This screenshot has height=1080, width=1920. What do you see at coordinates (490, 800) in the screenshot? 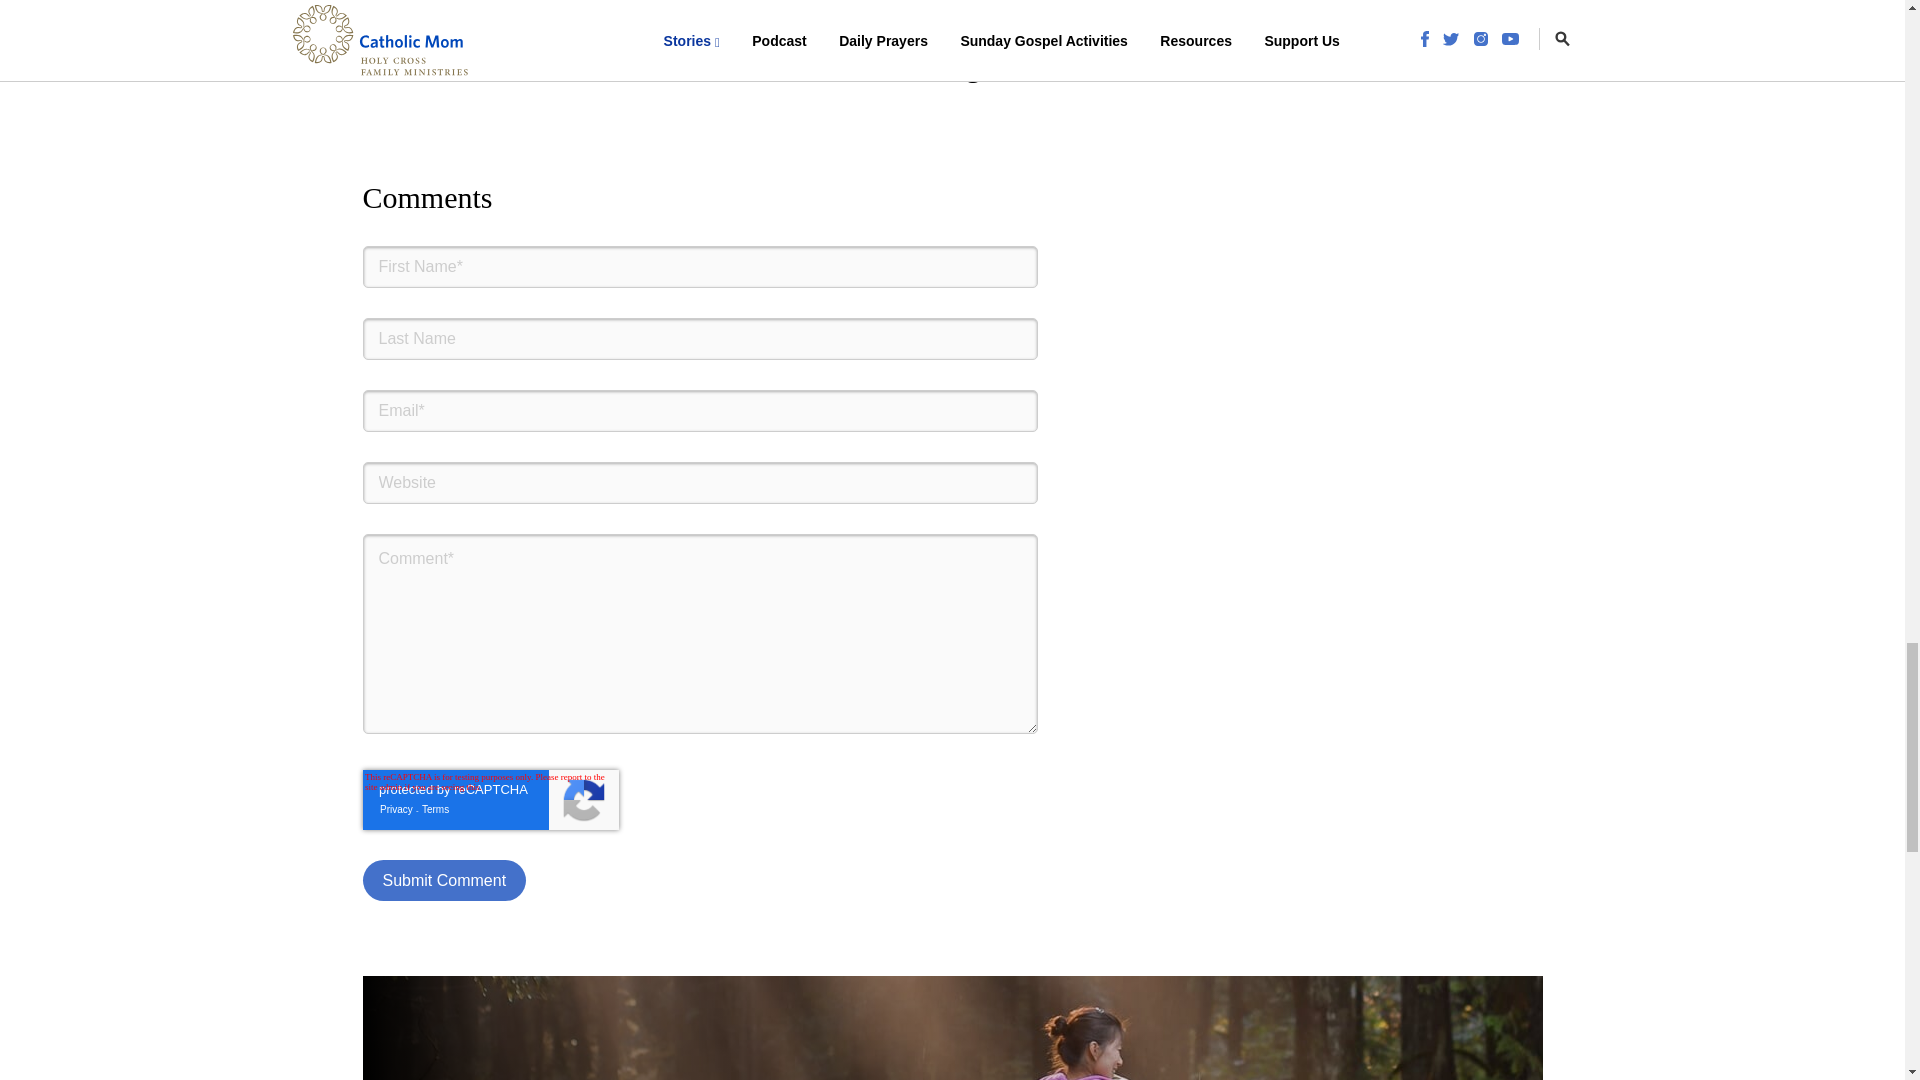
I see `reCAPTCHA` at bounding box center [490, 800].